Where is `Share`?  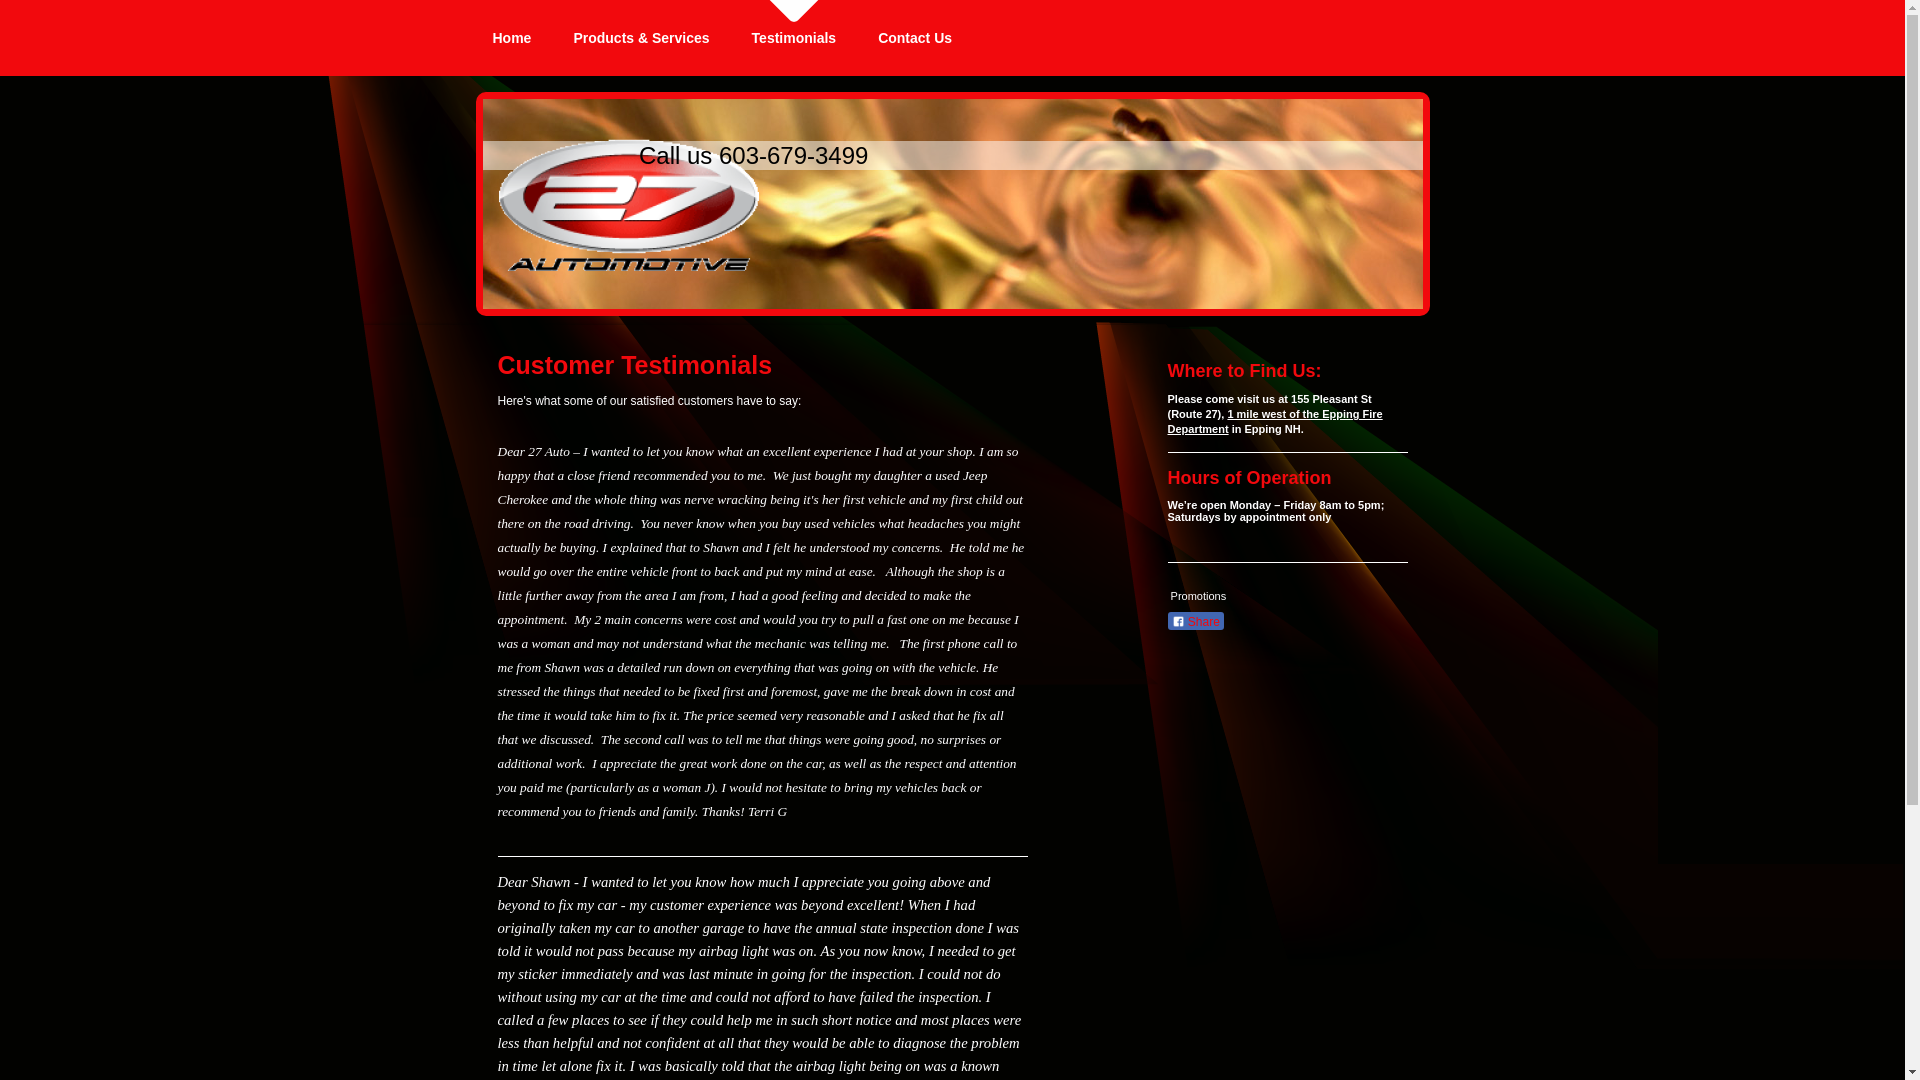 Share is located at coordinates (1196, 621).